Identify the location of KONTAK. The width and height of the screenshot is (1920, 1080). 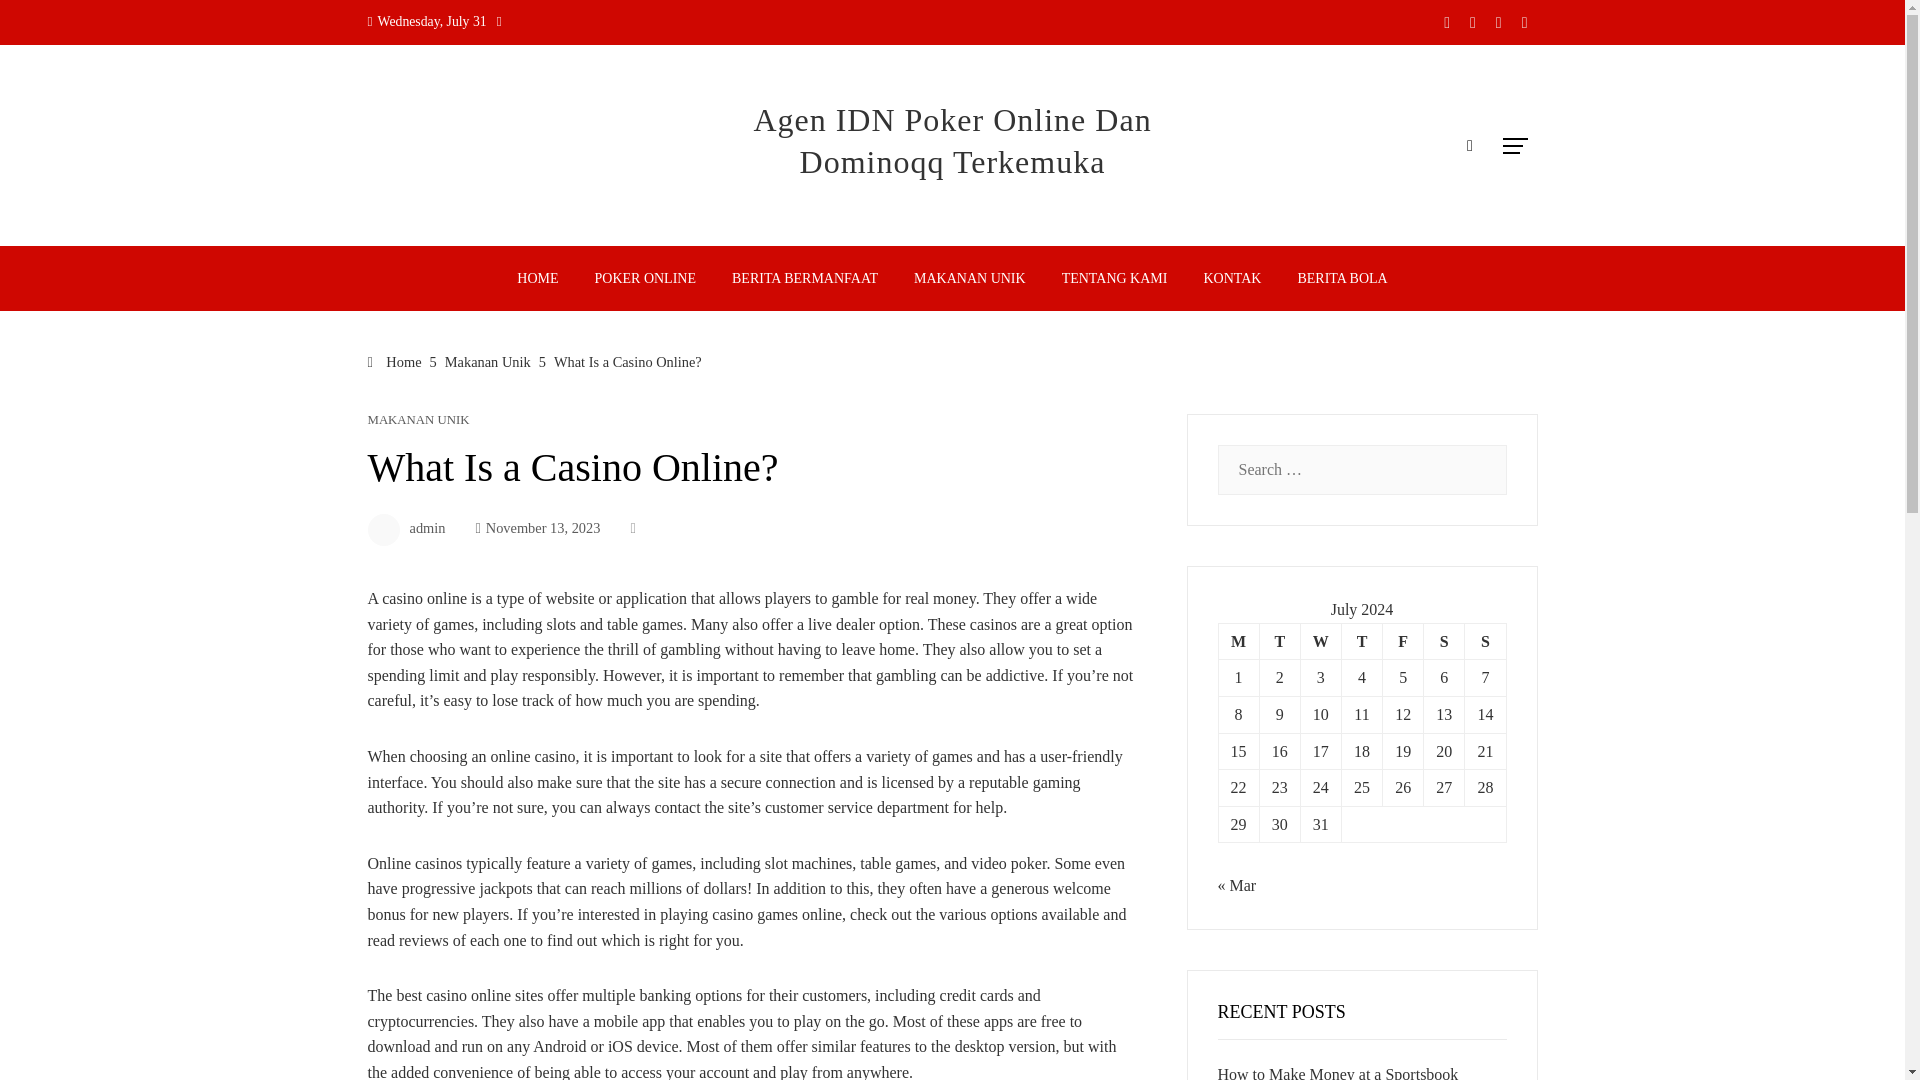
(1232, 278).